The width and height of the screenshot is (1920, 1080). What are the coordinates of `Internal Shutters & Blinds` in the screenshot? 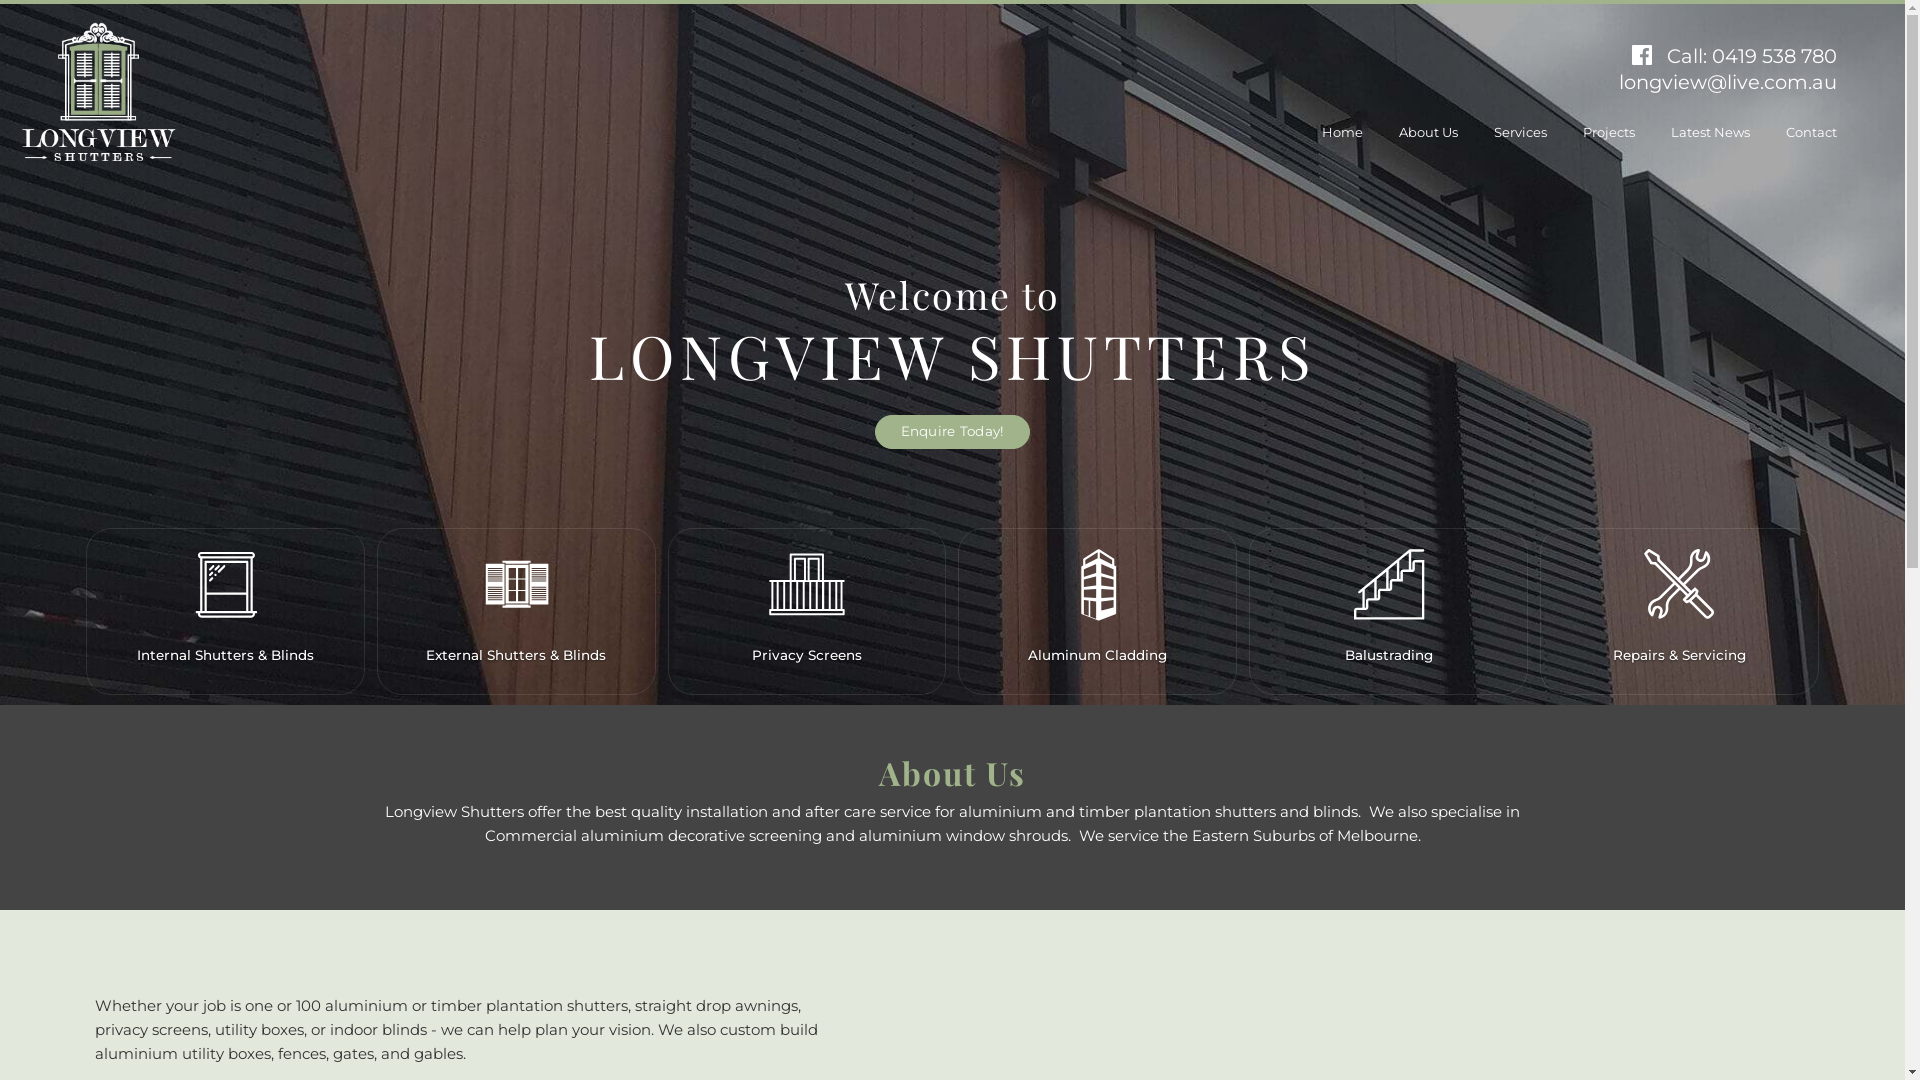 It's located at (226, 608).